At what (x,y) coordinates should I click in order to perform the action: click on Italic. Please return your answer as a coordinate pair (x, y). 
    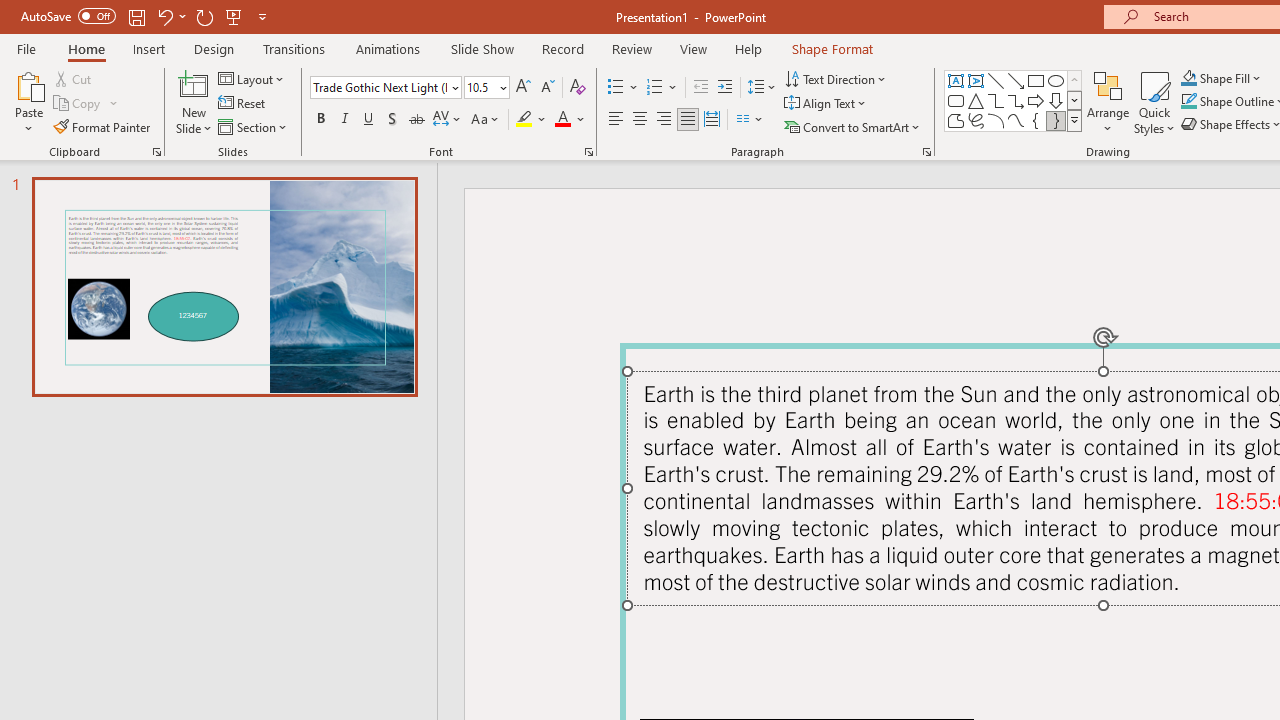
    Looking at the image, I should click on (344, 120).